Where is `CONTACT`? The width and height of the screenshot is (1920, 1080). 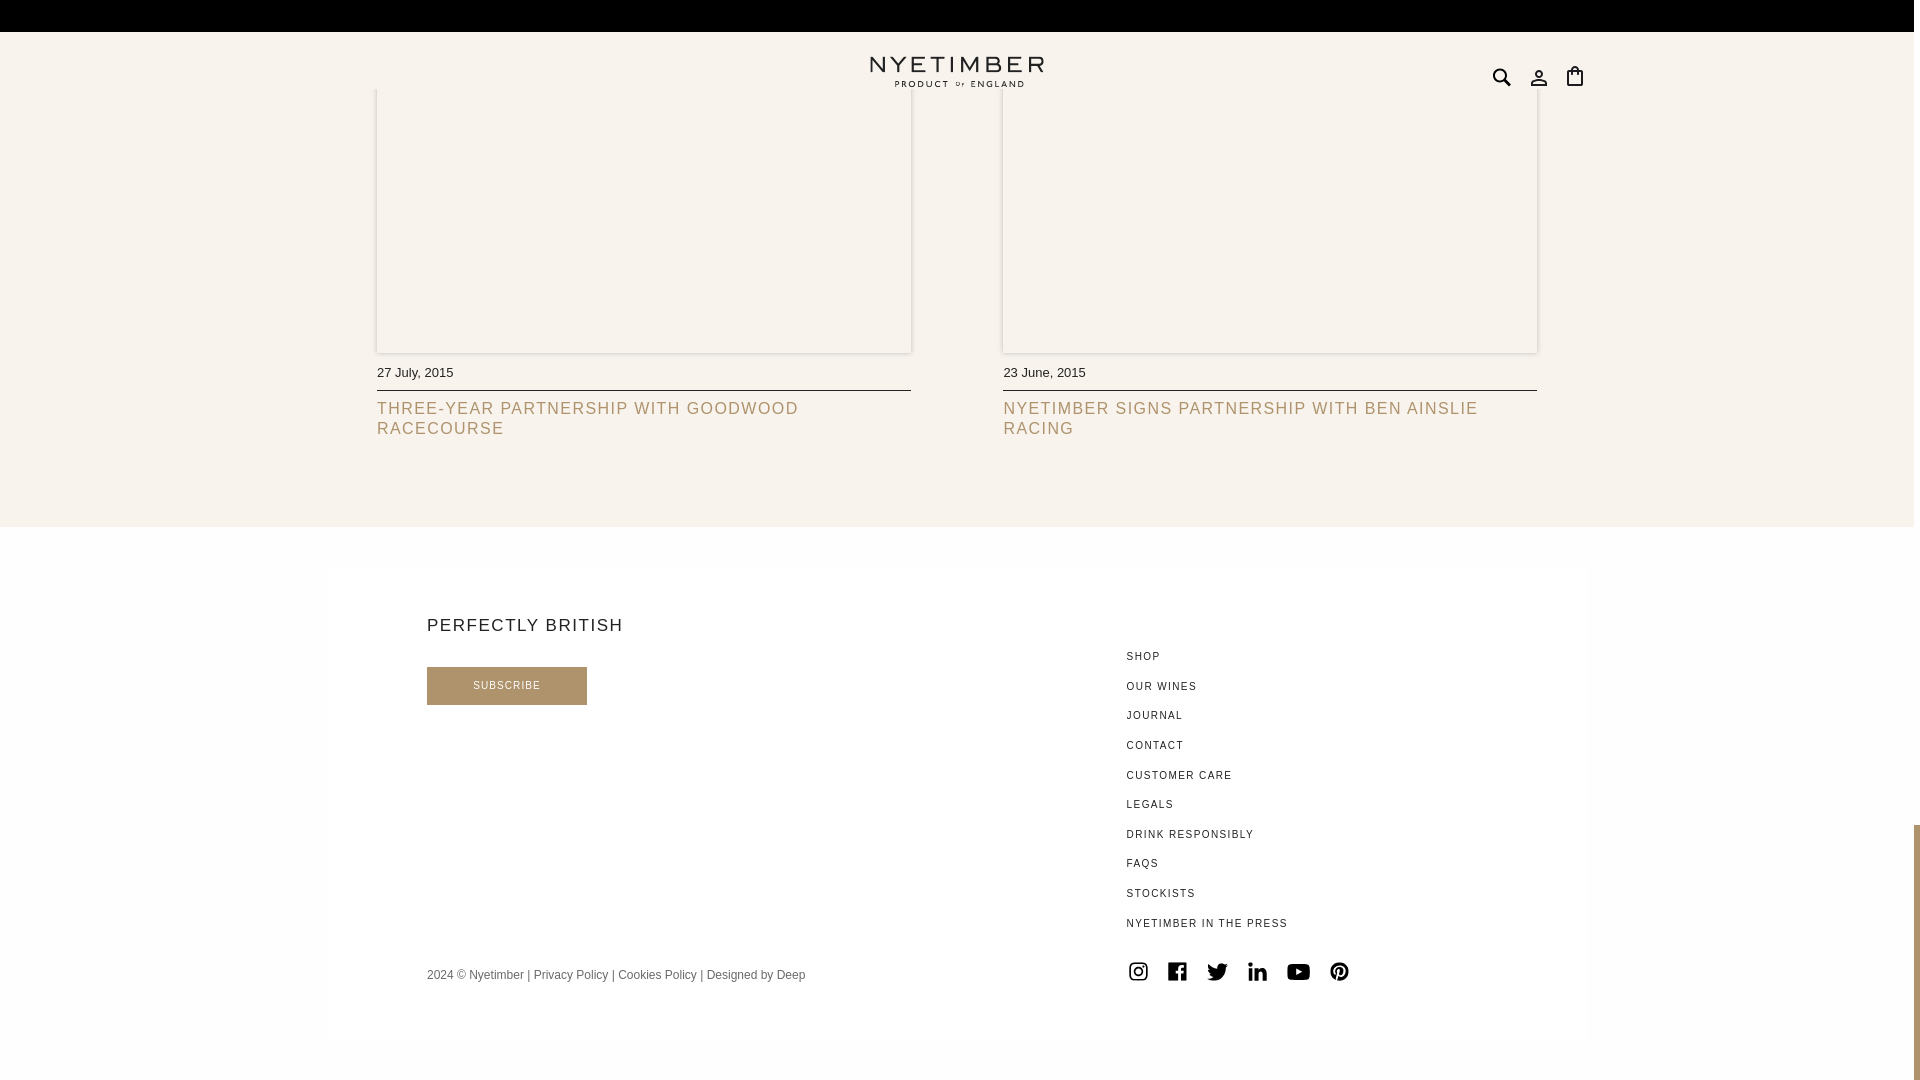 CONTACT is located at coordinates (1156, 744).